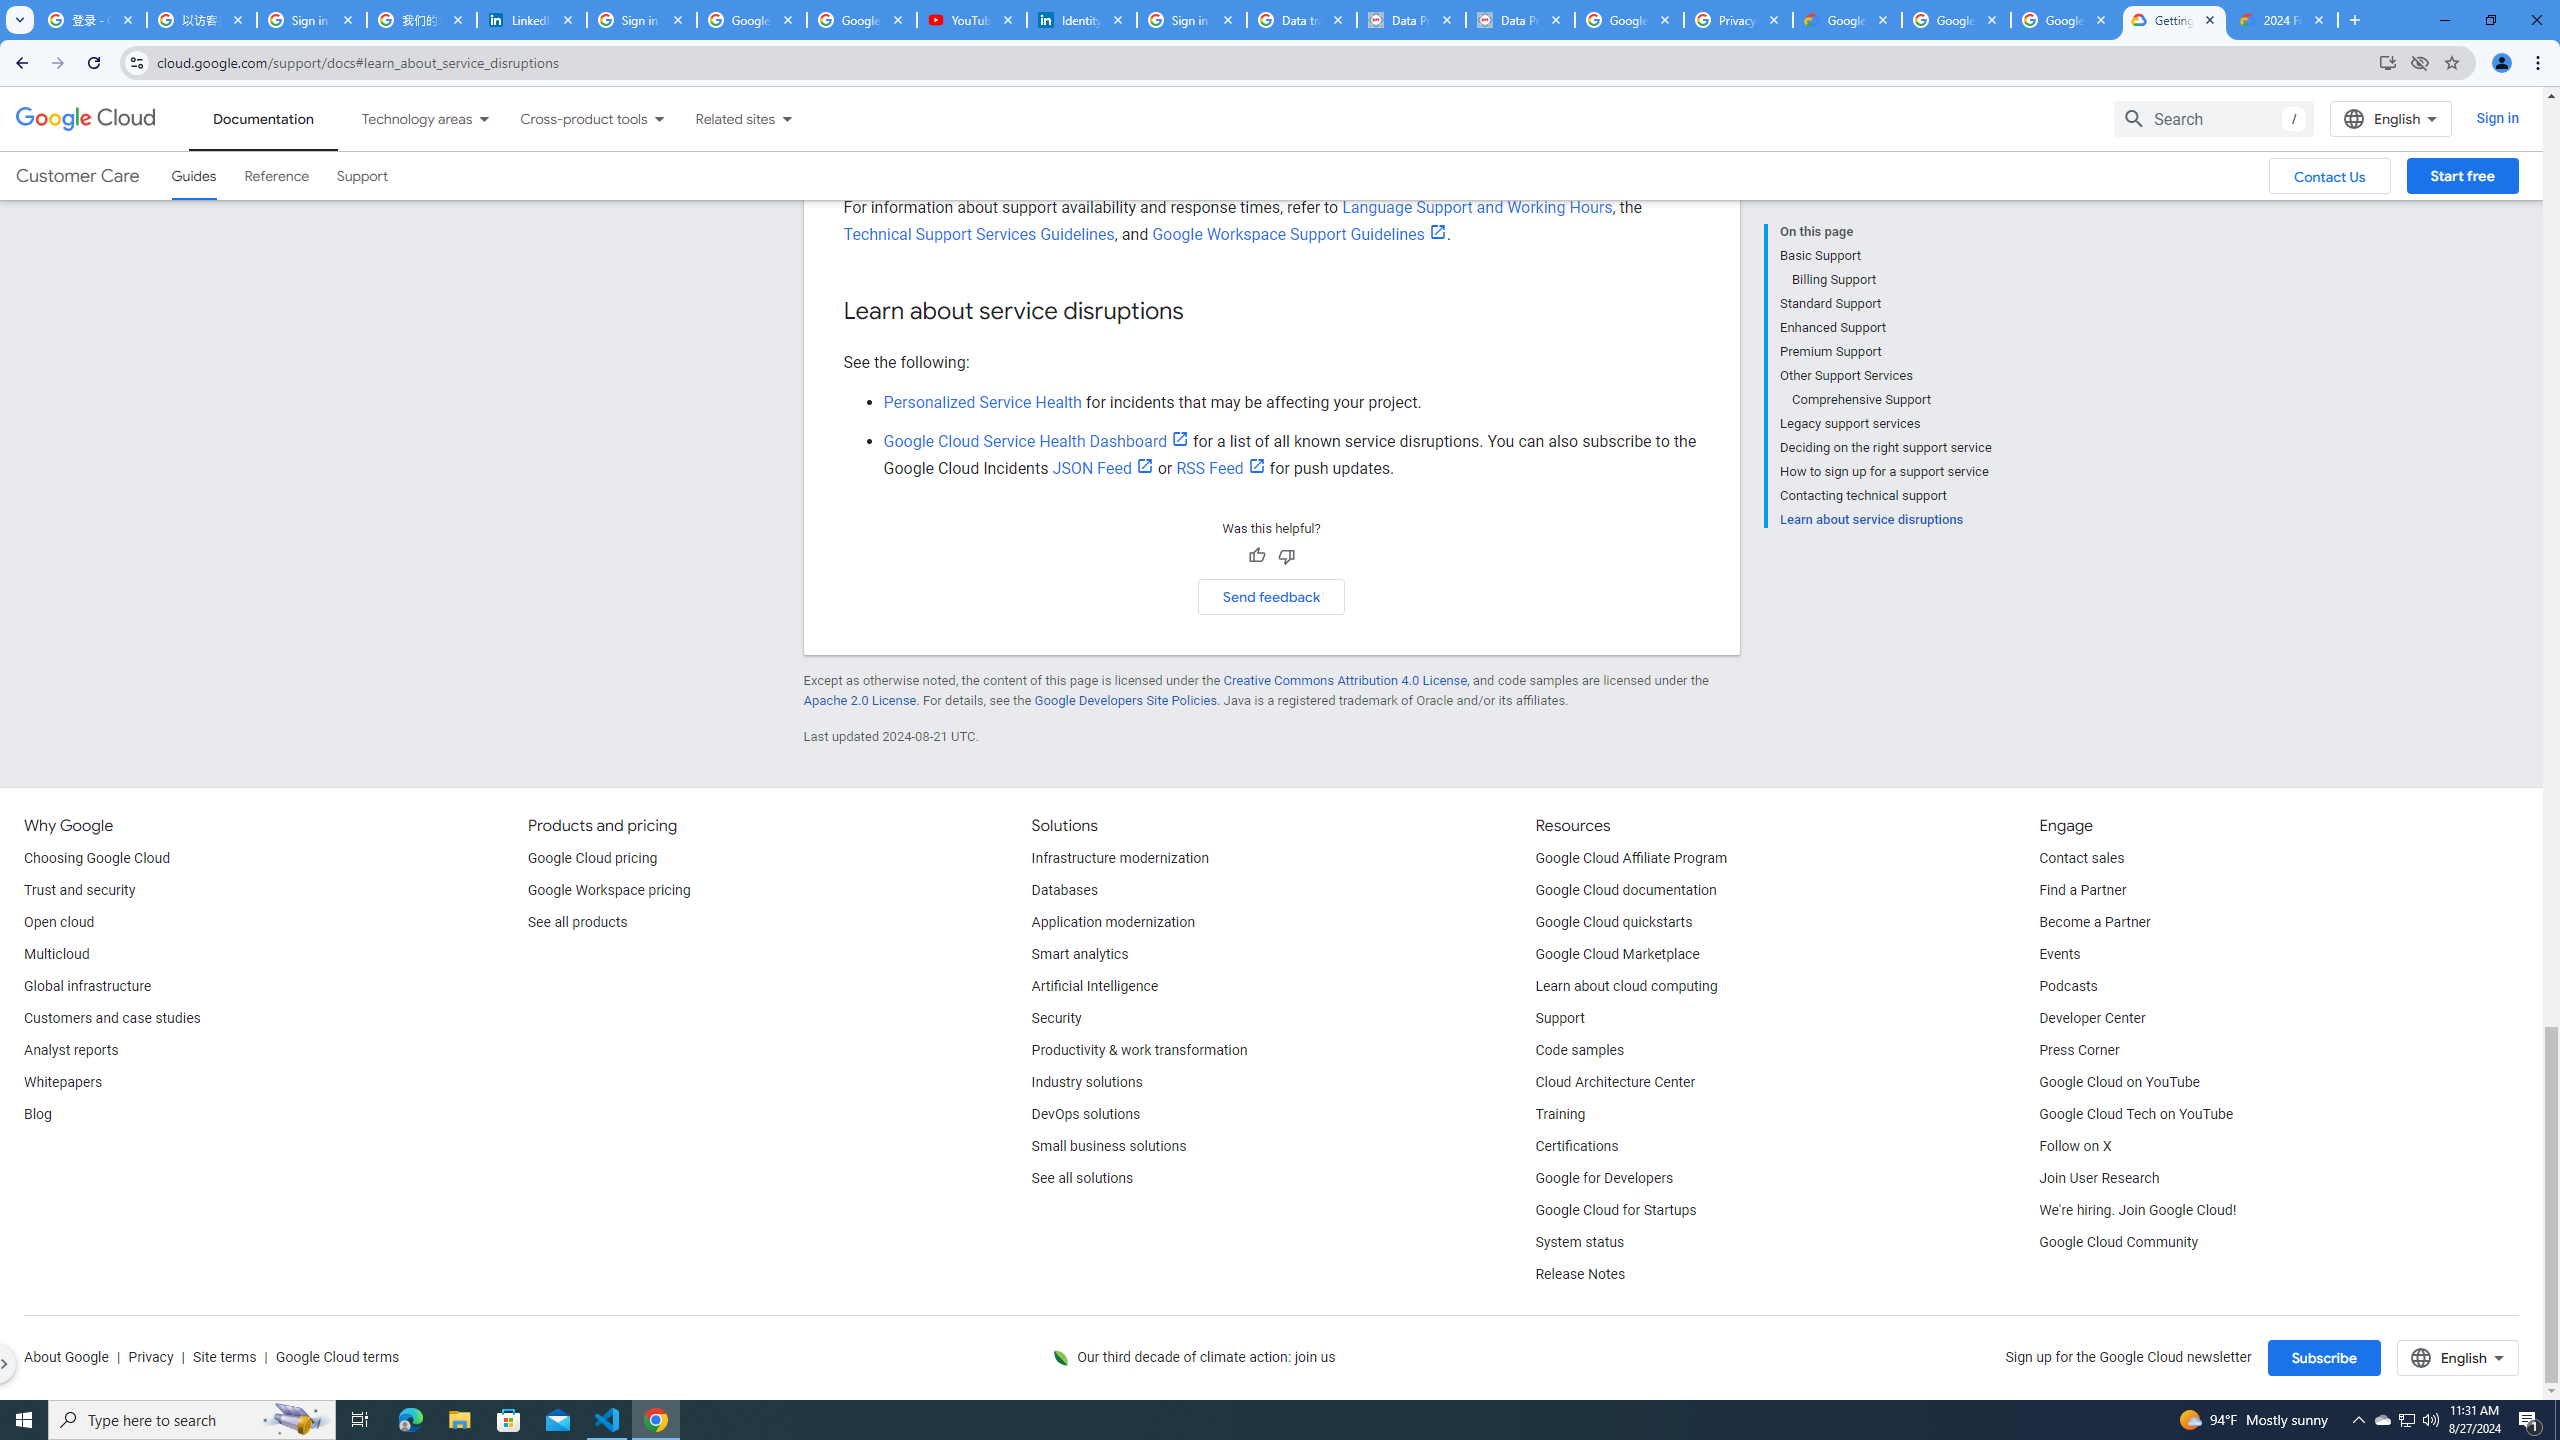  Describe the element at coordinates (2074, 1146) in the screenshot. I see `Follow on X` at that location.